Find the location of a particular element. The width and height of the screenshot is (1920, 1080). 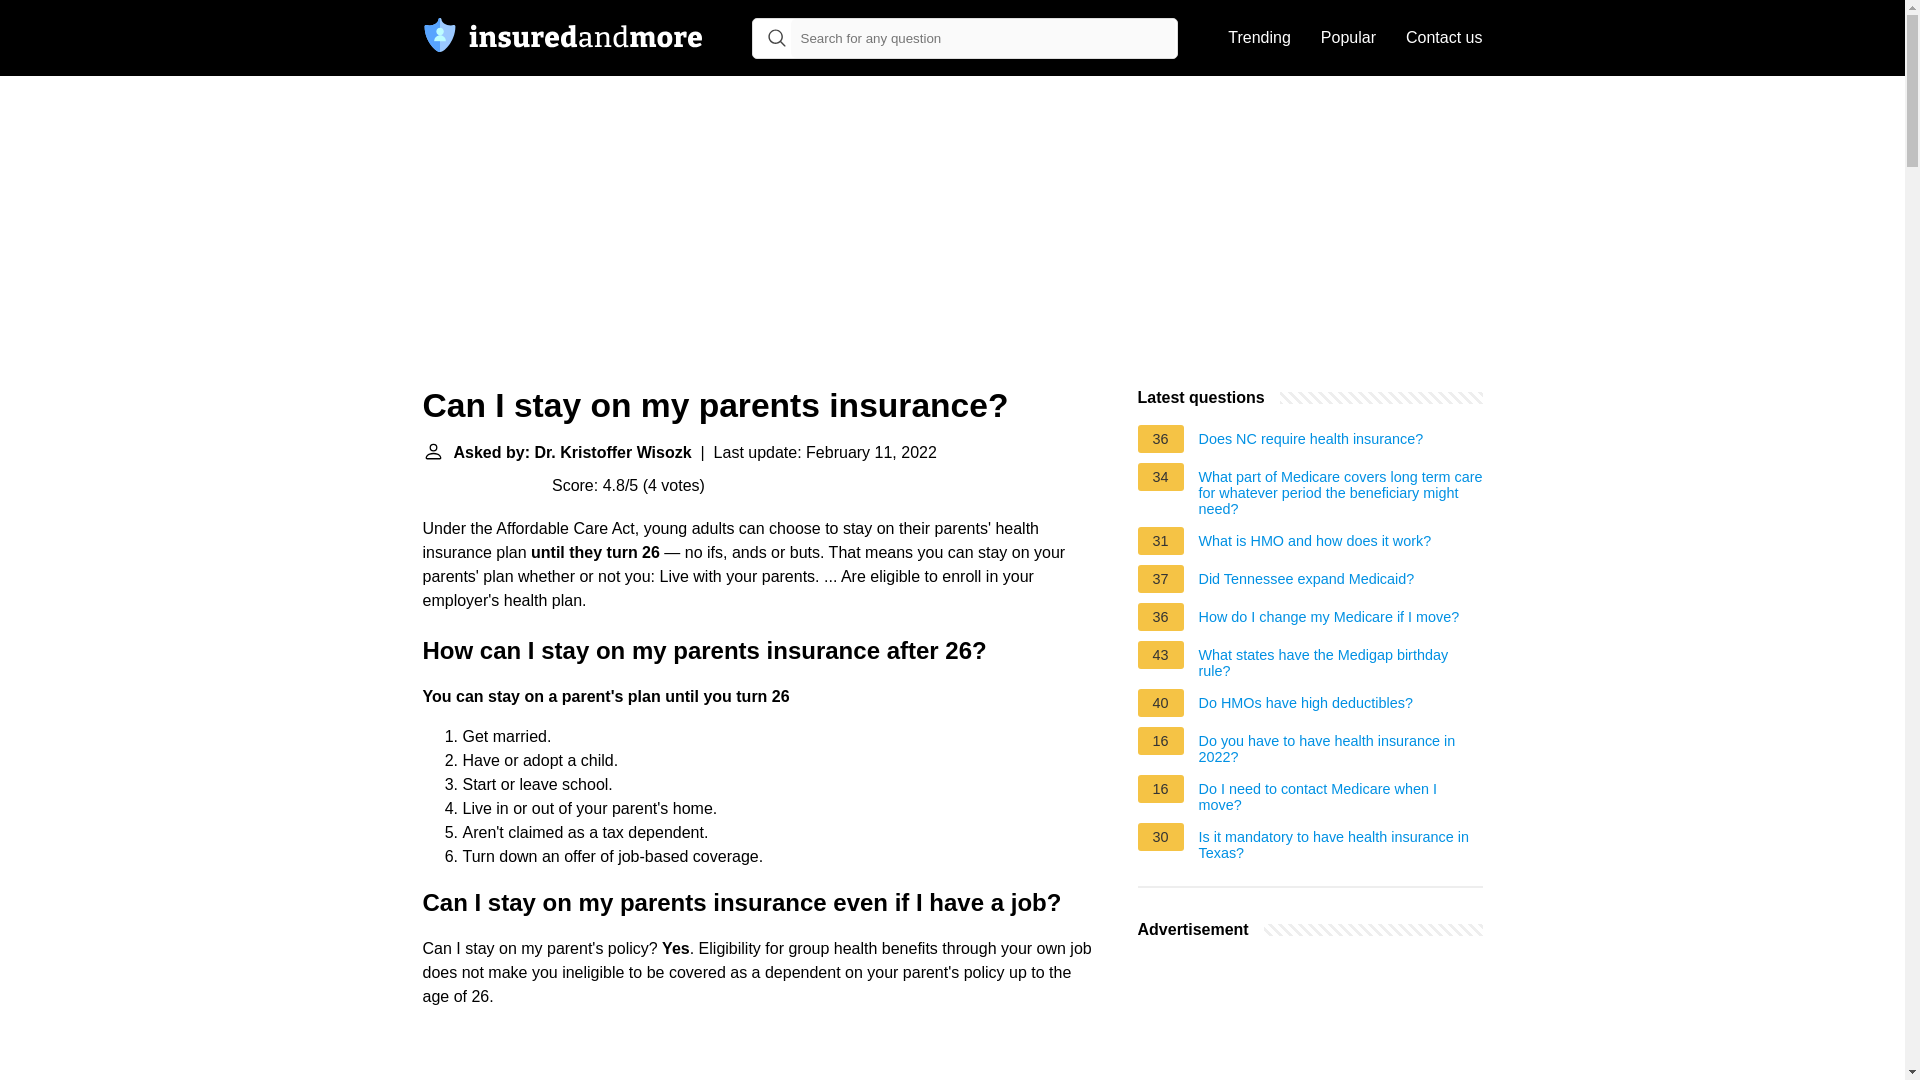

Trending is located at coordinates (1259, 38).